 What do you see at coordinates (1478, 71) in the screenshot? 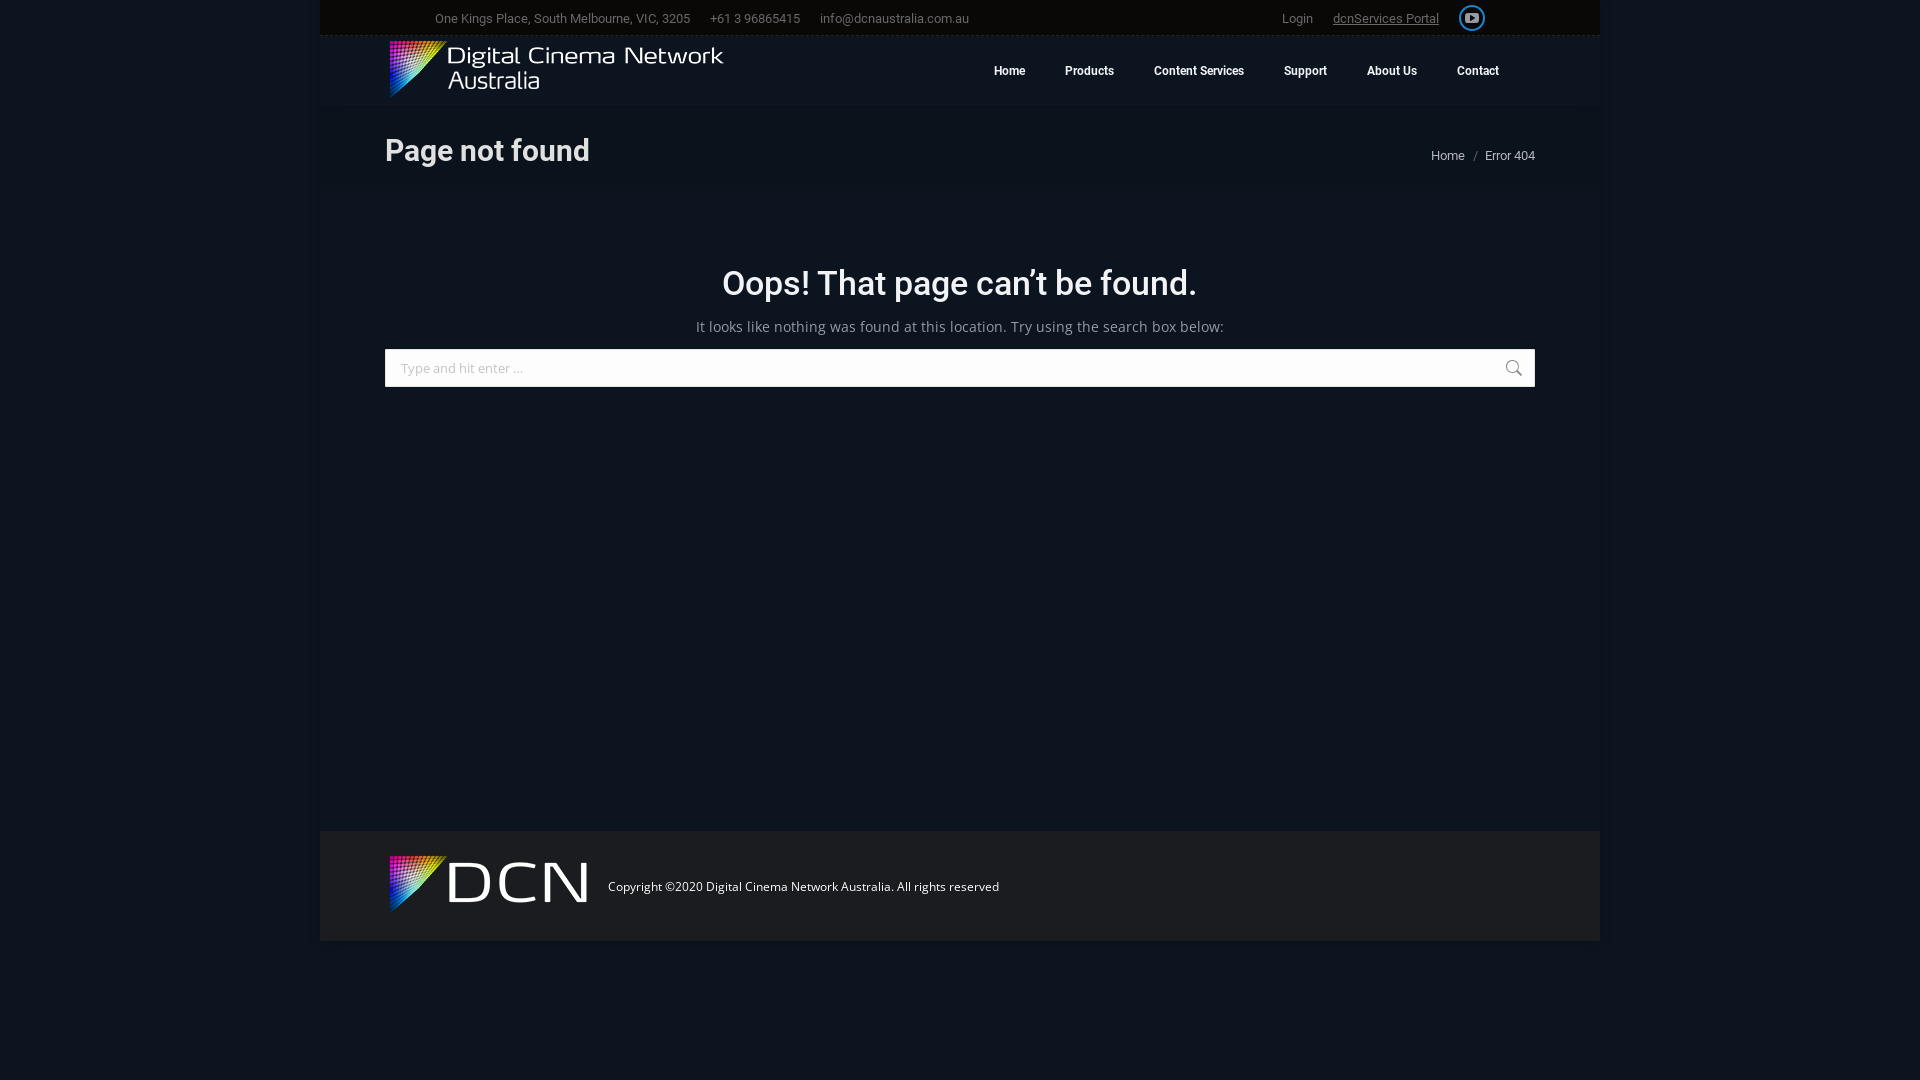
I see `Contact` at bounding box center [1478, 71].